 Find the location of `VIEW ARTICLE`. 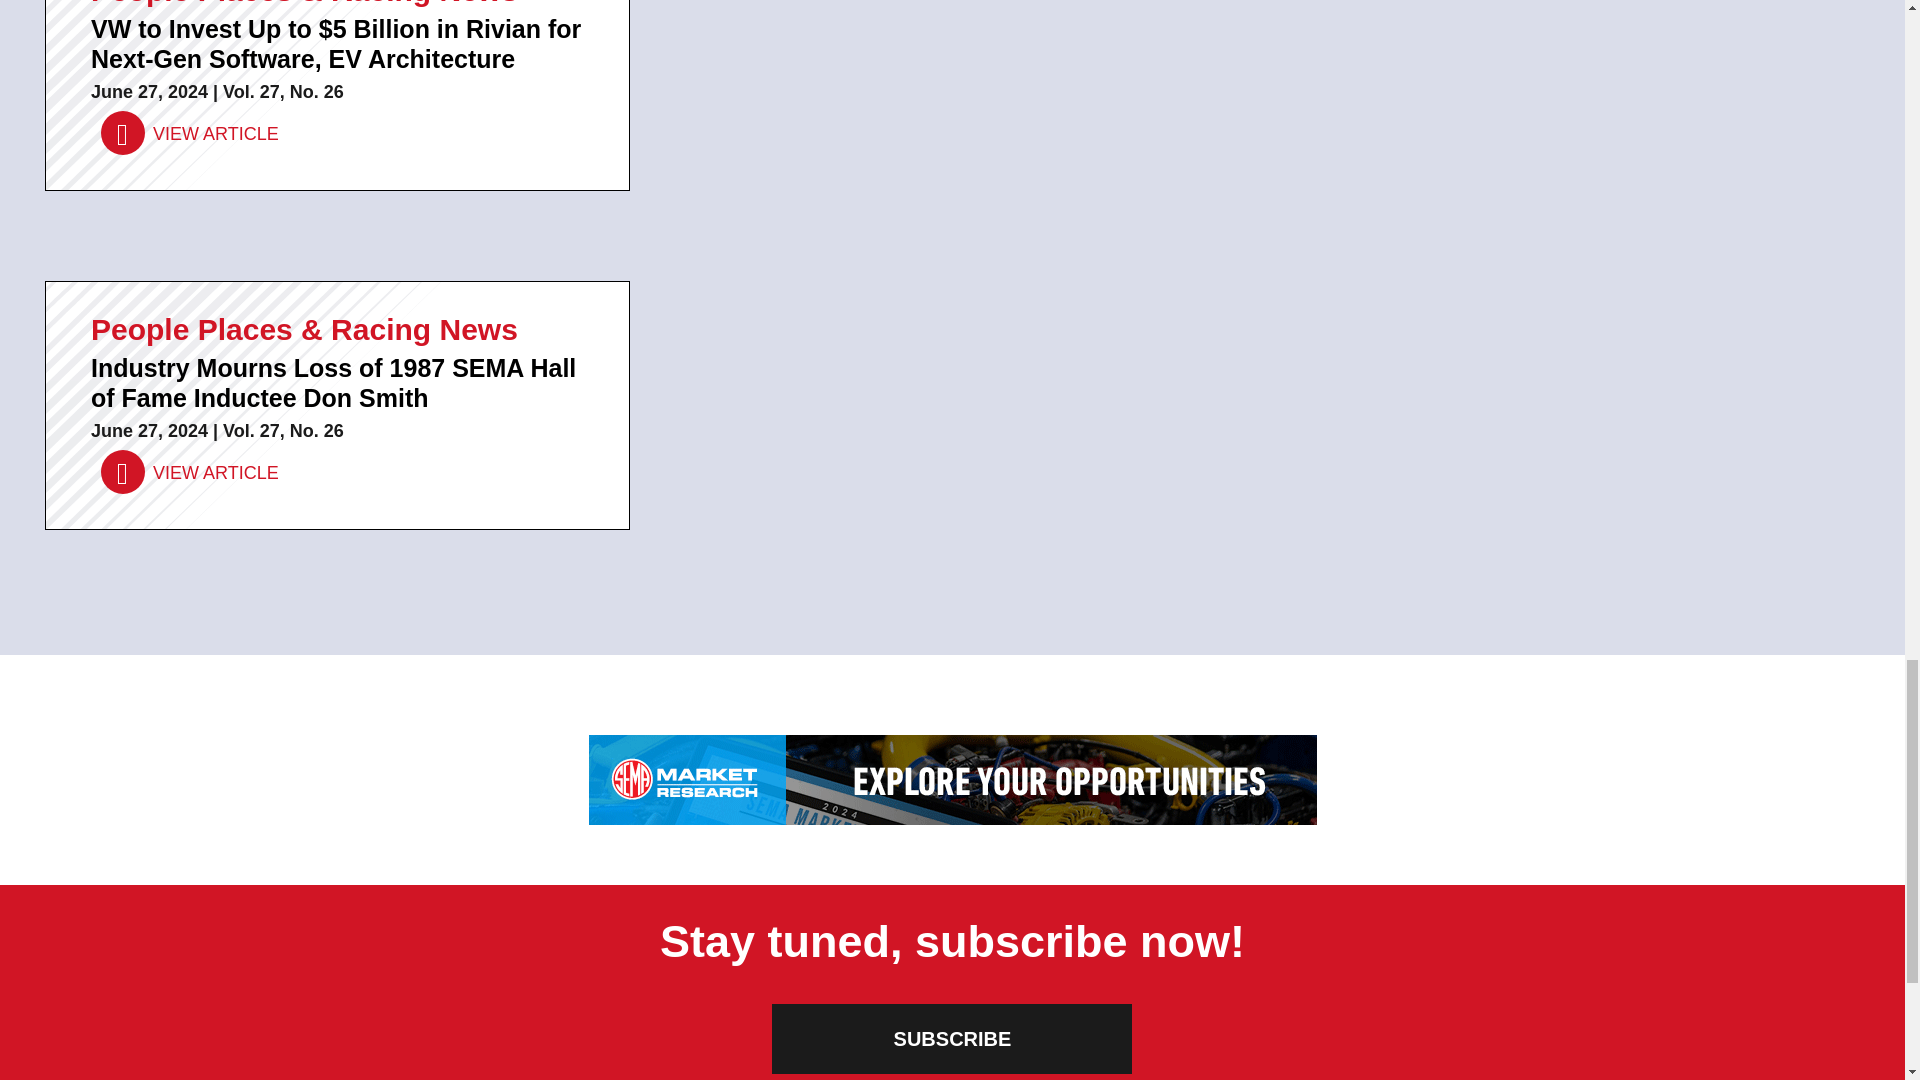

VIEW ARTICLE is located at coordinates (190, 134).